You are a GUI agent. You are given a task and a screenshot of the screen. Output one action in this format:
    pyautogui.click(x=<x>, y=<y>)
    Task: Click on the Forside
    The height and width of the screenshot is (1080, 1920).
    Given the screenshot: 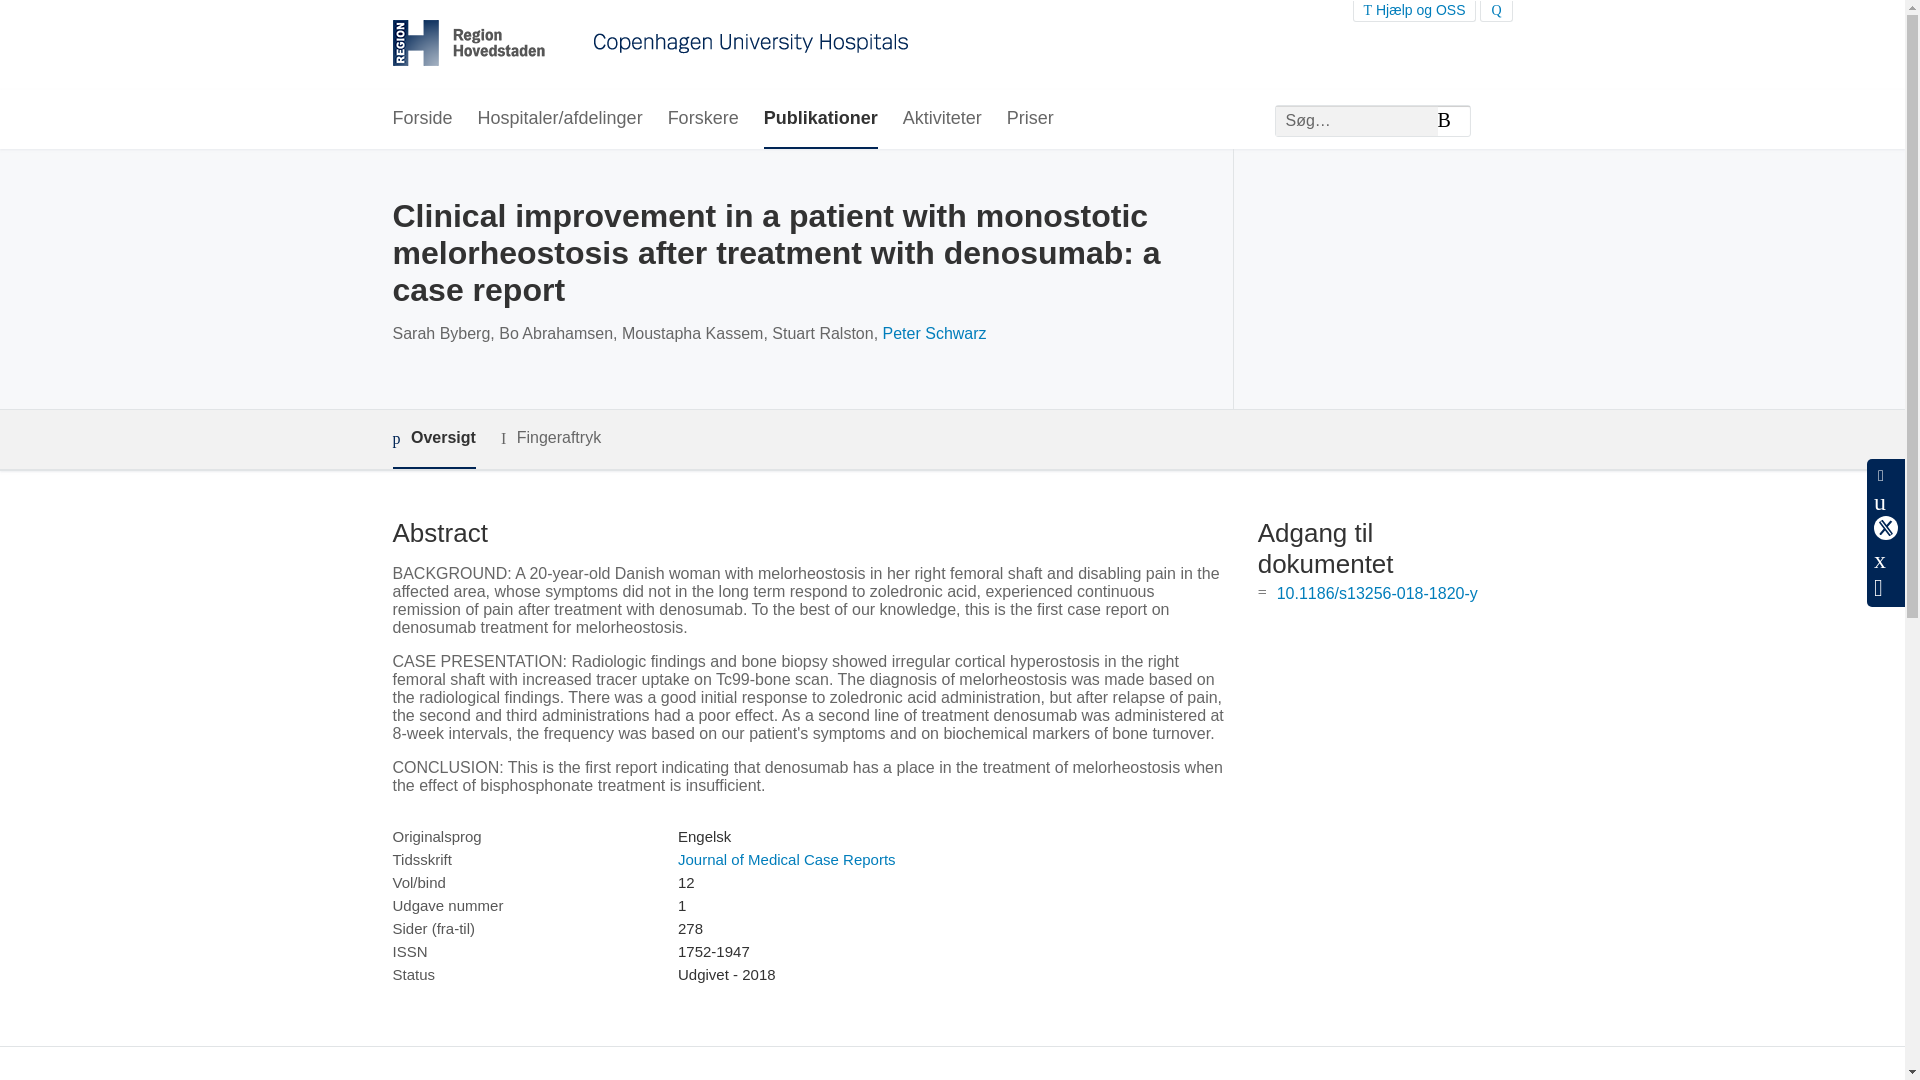 What is the action you would take?
    pyautogui.click(x=421, y=119)
    